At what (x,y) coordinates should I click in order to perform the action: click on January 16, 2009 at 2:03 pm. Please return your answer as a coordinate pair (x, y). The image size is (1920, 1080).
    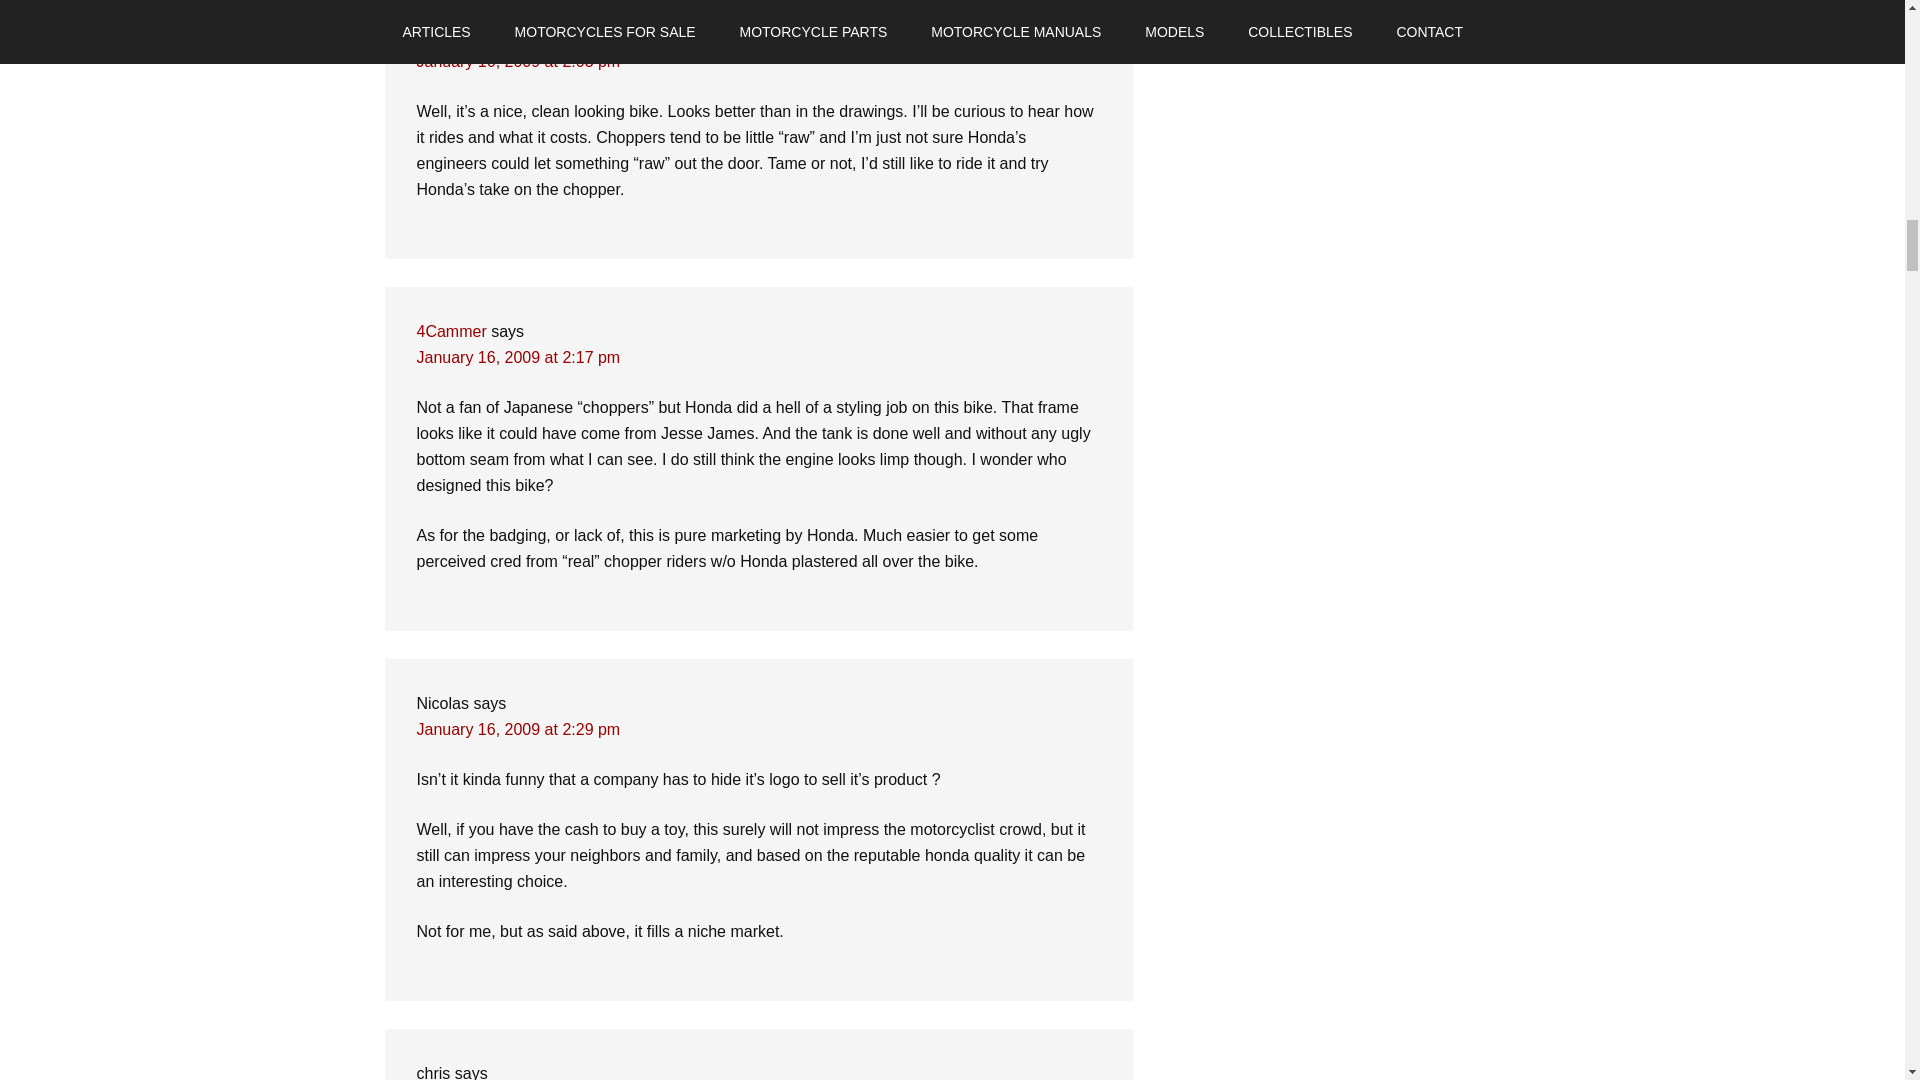
    Looking at the image, I should click on (518, 61).